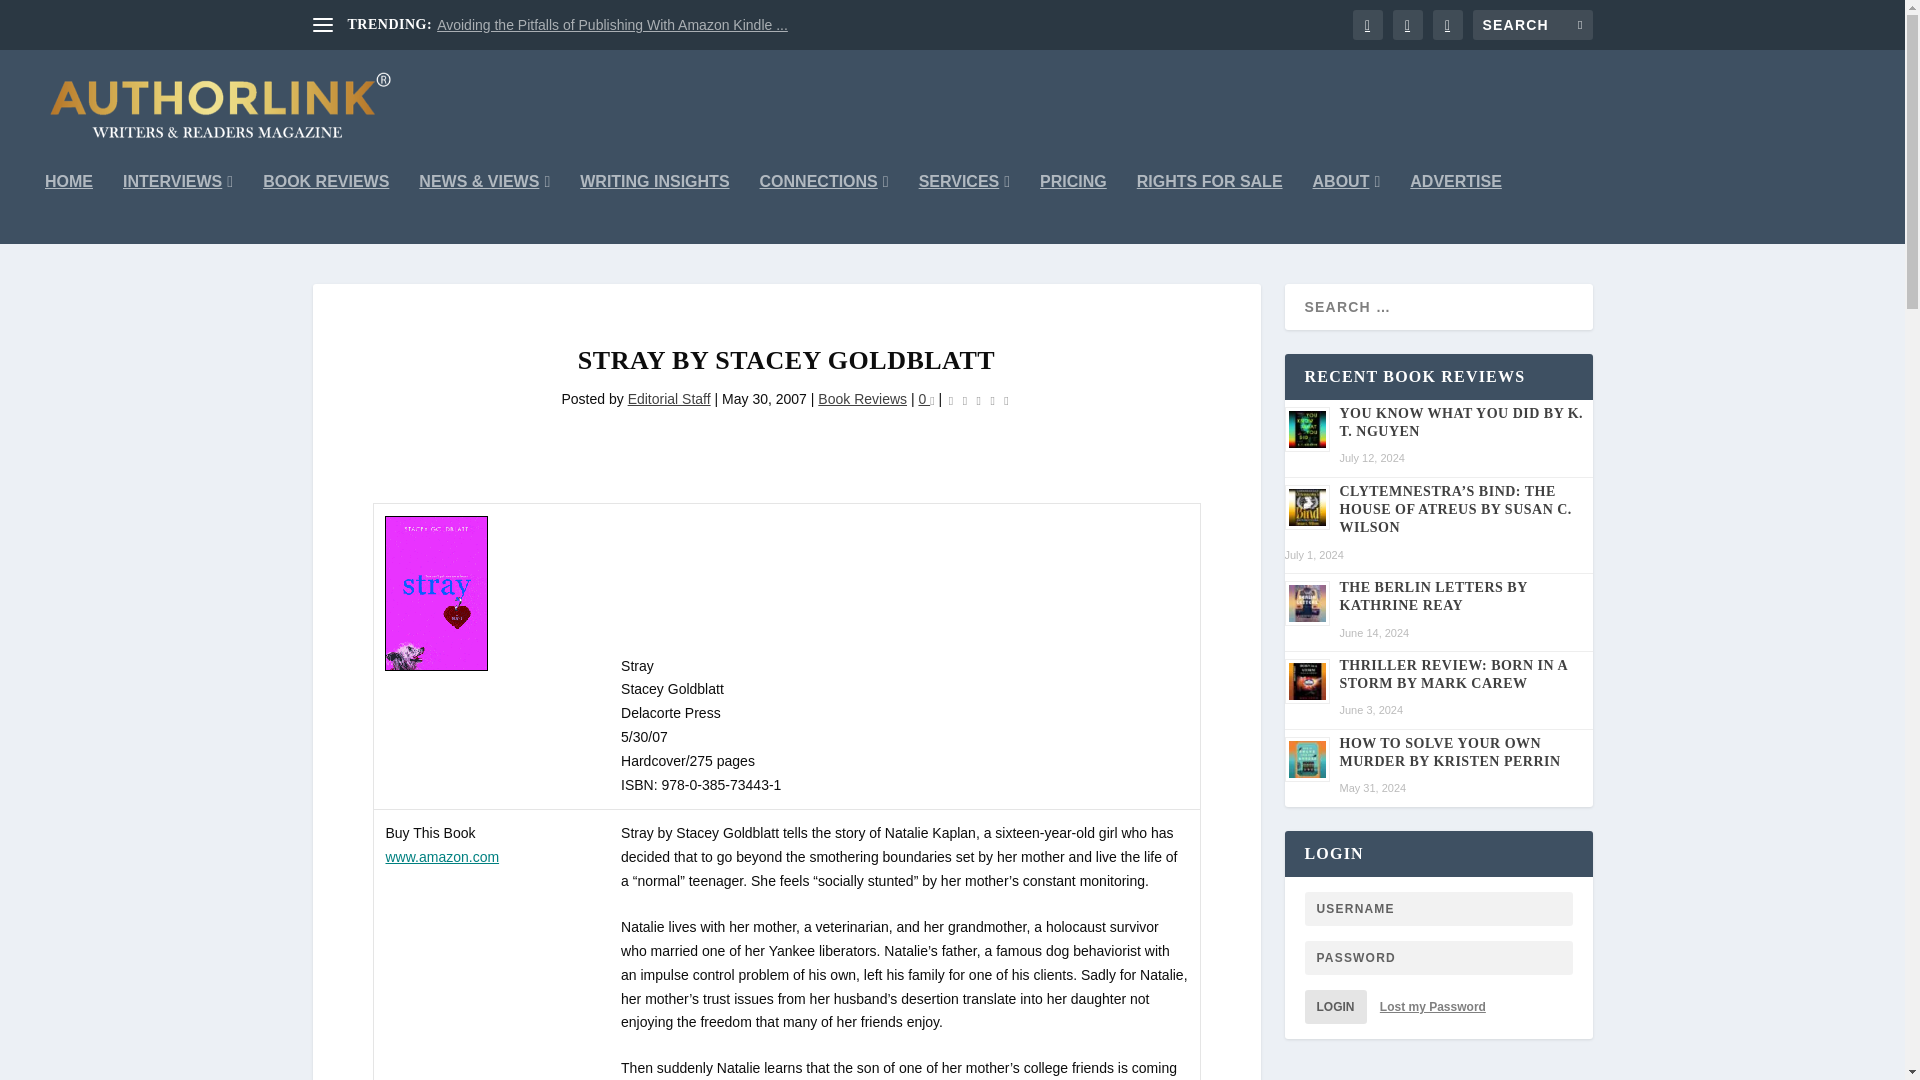  I want to click on Posts by Editorial Staff, so click(668, 398).